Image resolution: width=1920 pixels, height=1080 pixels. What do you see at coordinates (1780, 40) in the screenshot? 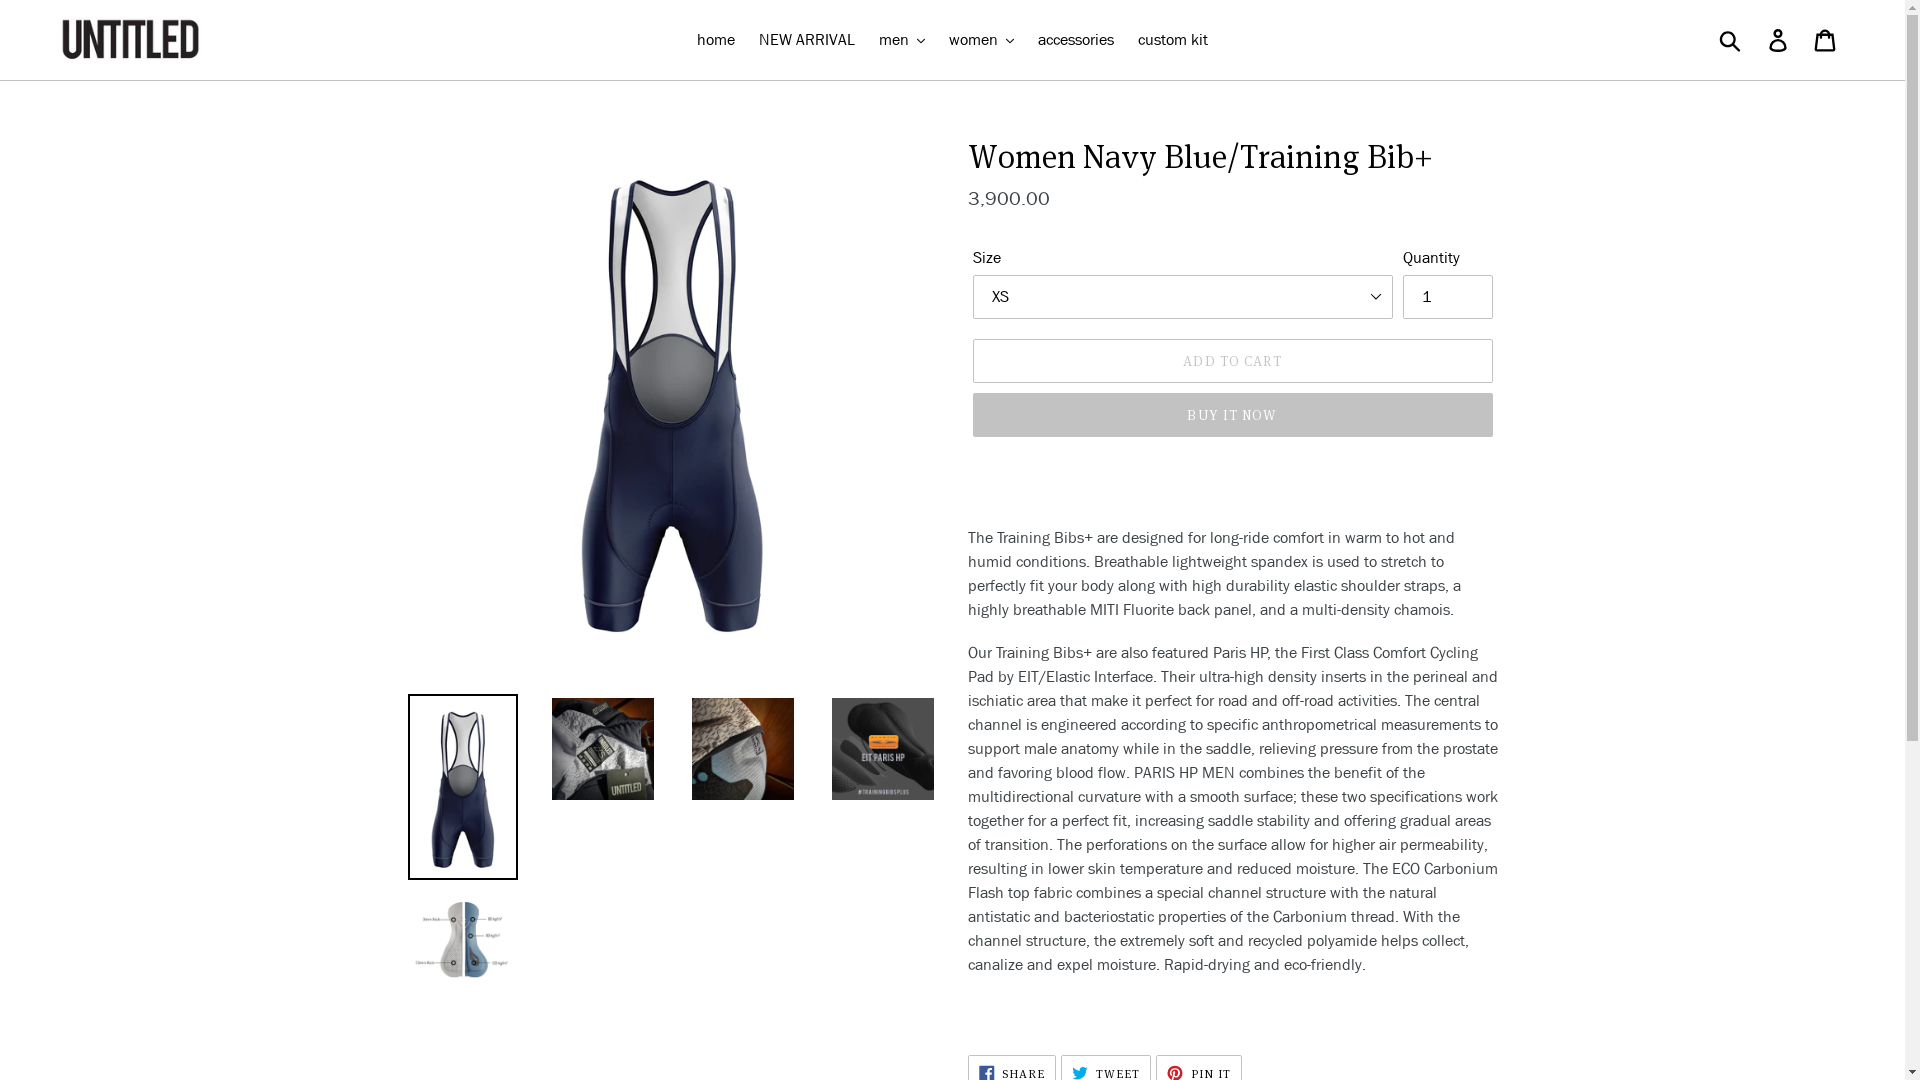
I see `Log in` at bounding box center [1780, 40].